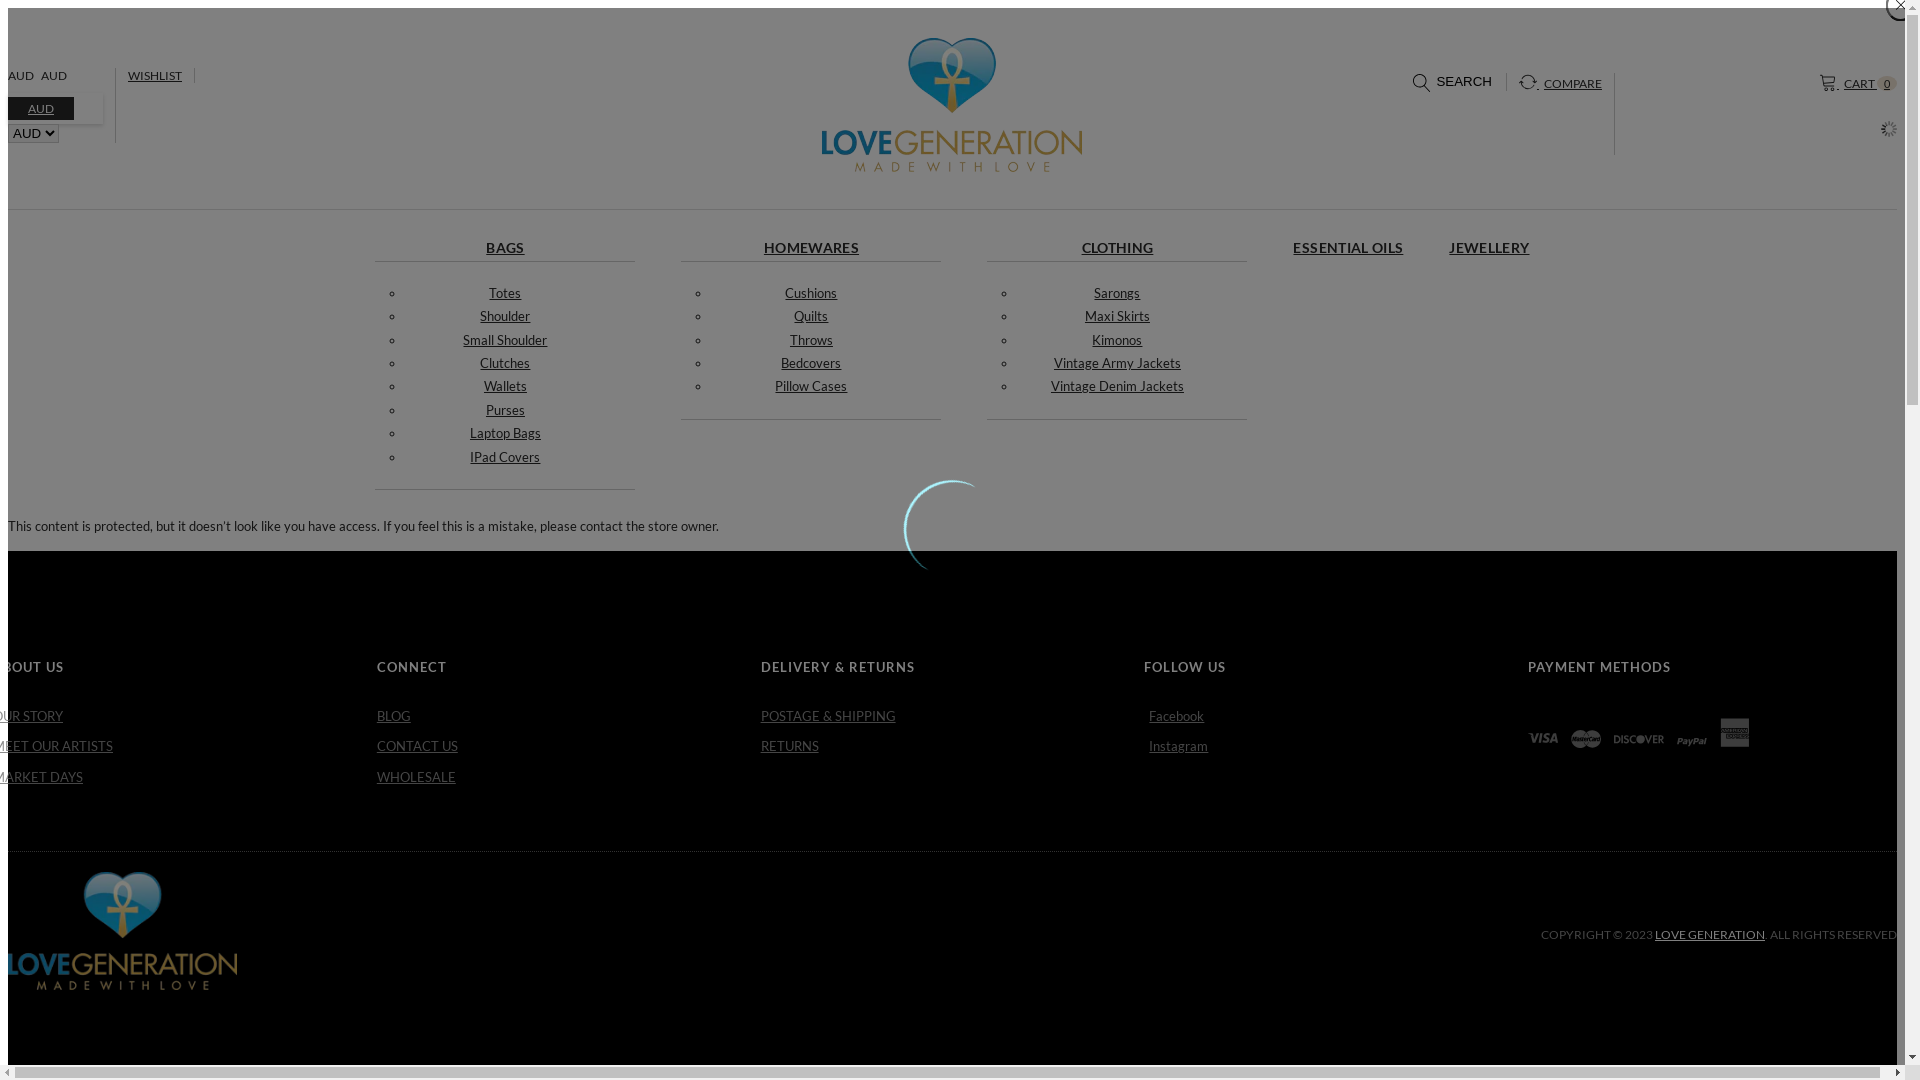 The width and height of the screenshot is (1920, 1080). Describe the element at coordinates (506, 410) in the screenshot. I see `Purses` at that location.